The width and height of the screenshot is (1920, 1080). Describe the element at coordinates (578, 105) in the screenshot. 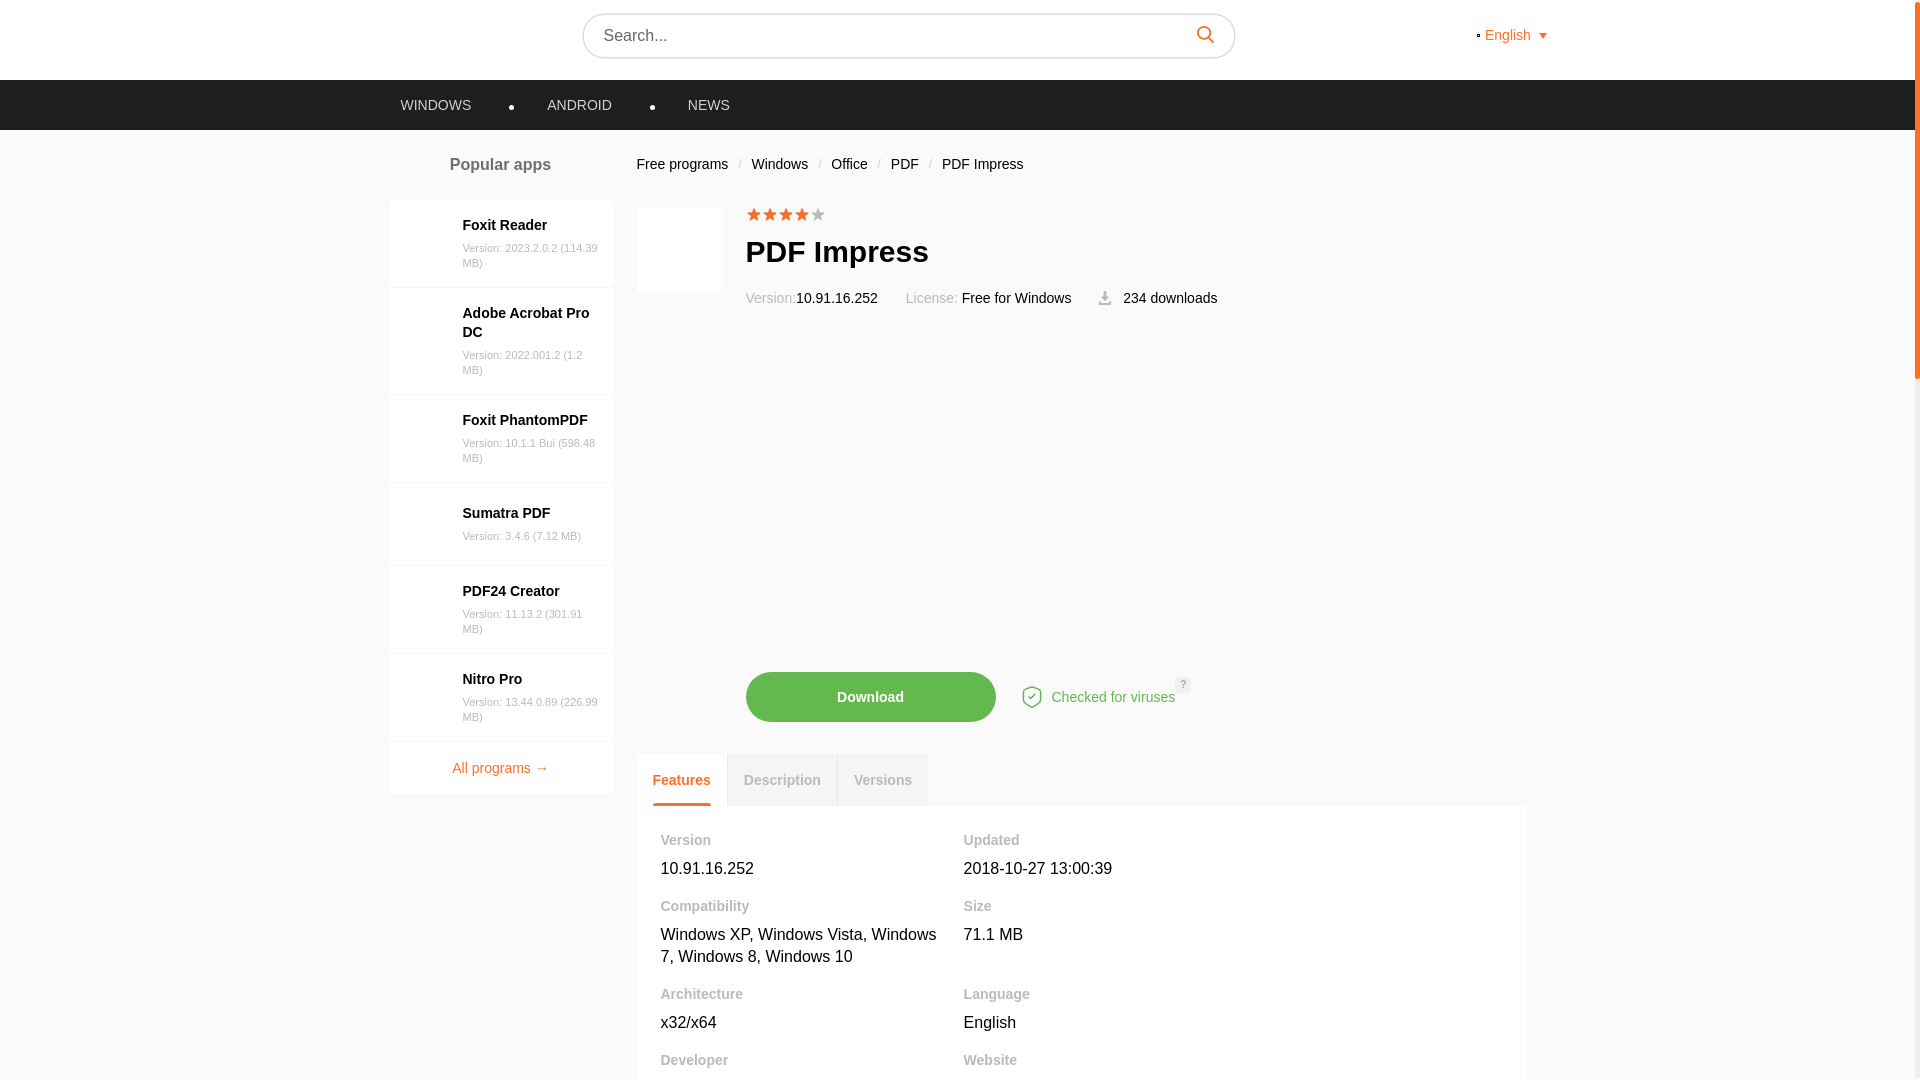

I see `ANDROID` at that location.